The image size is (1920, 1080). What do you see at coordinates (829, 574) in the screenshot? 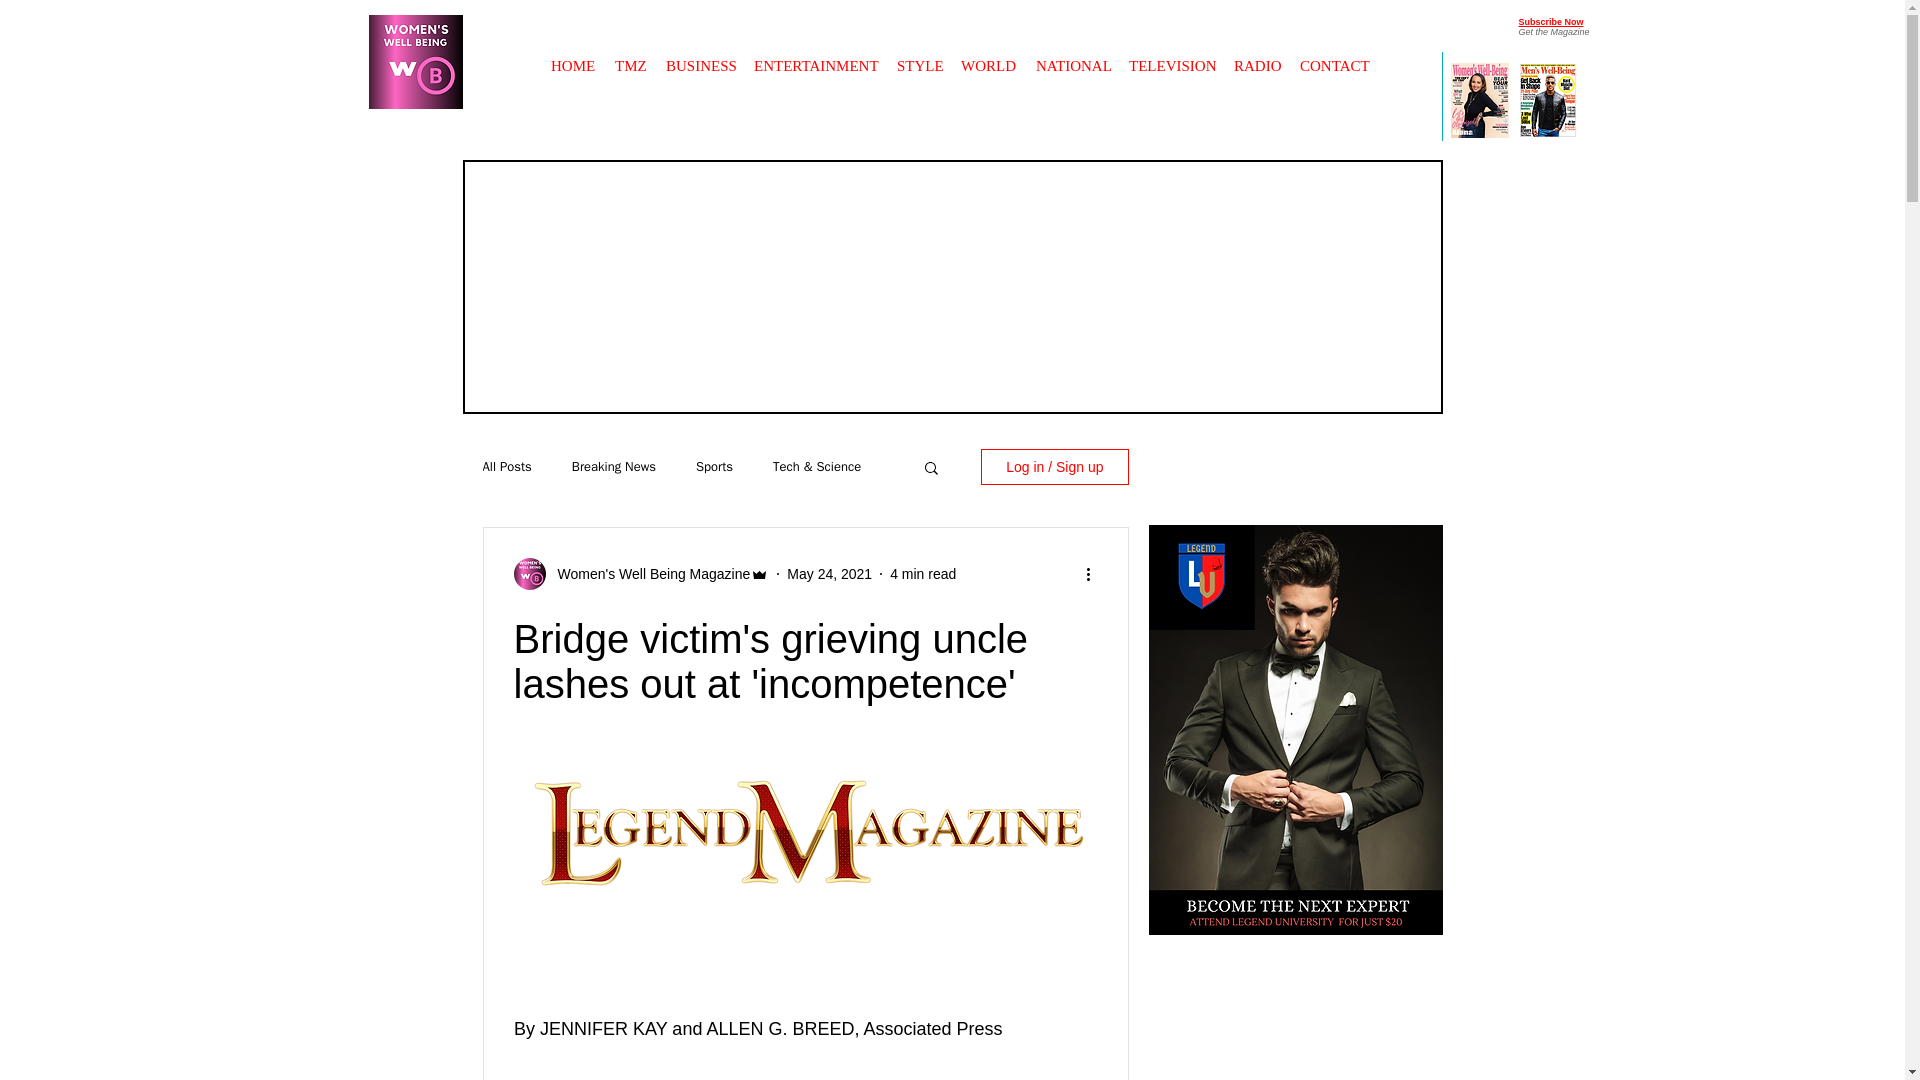
I see `May 24, 2021` at bounding box center [829, 574].